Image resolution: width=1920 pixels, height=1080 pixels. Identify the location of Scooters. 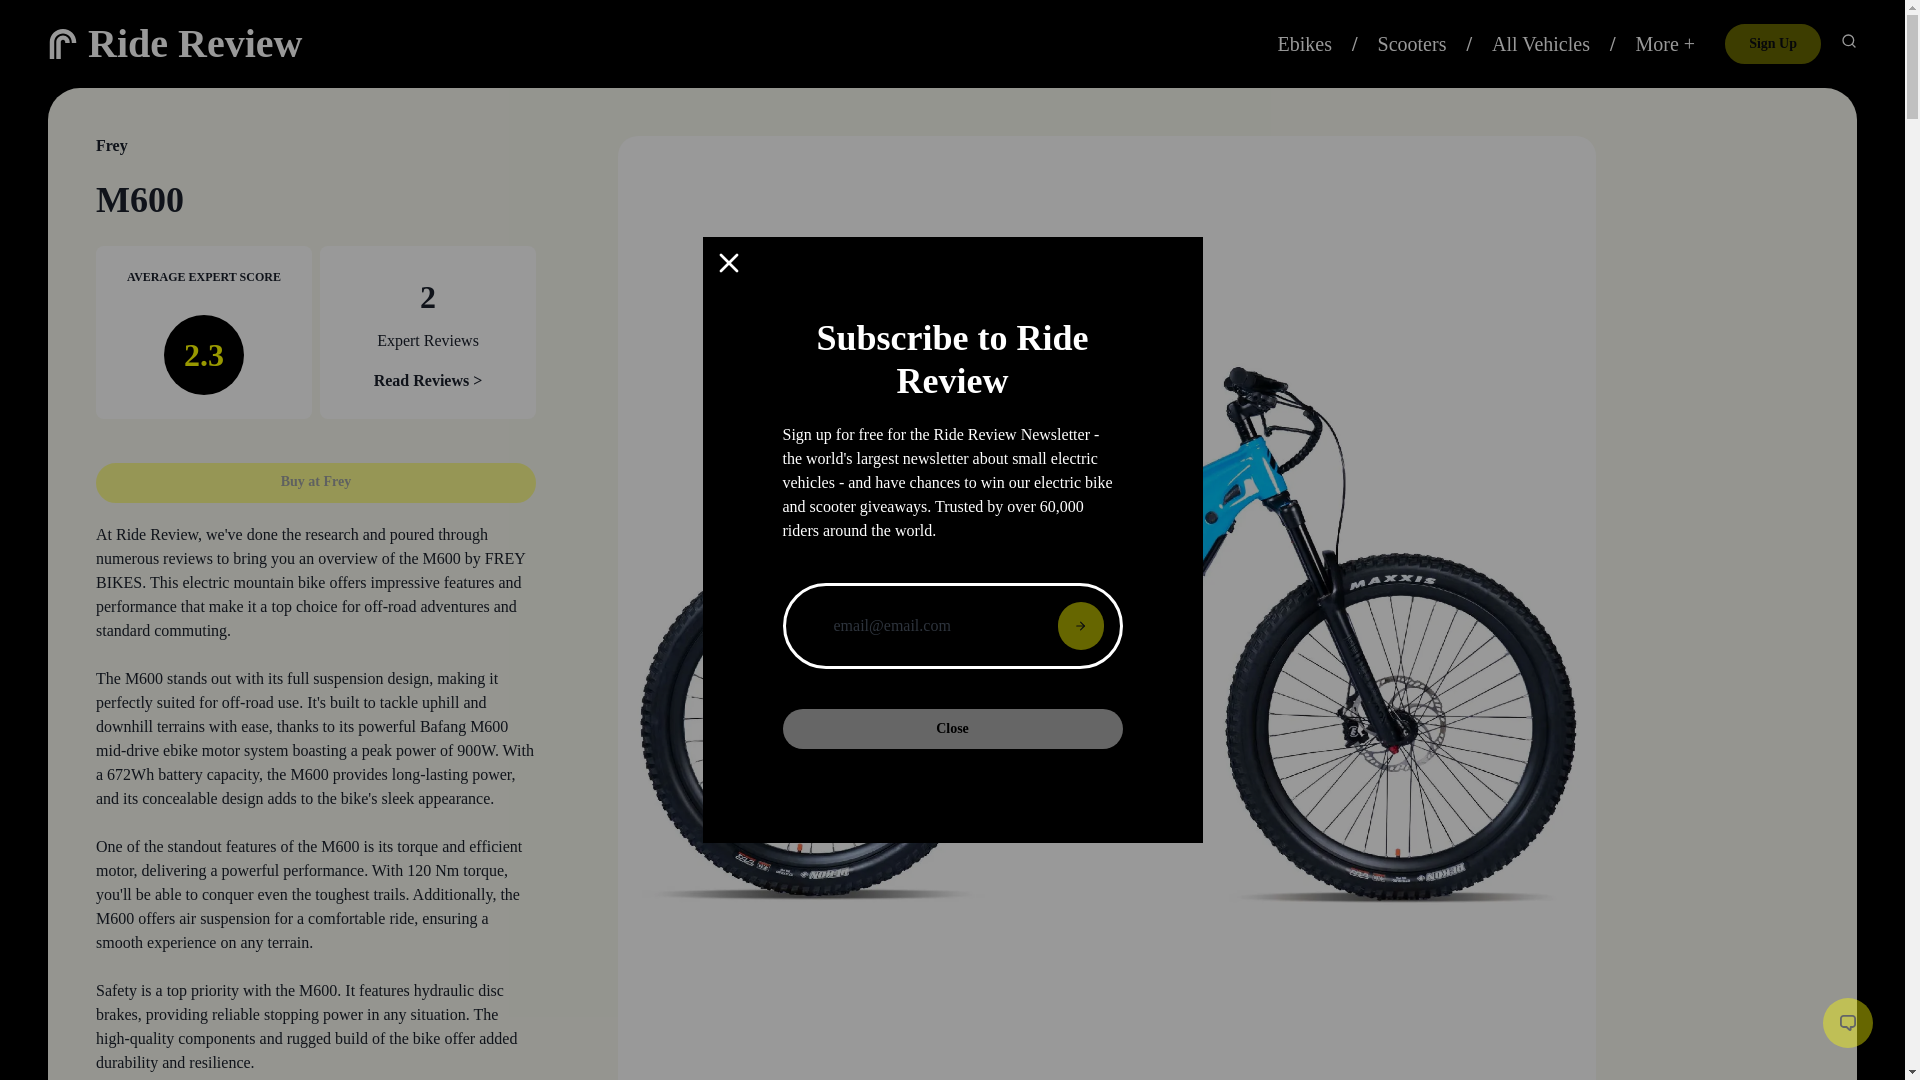
(1412, 44).